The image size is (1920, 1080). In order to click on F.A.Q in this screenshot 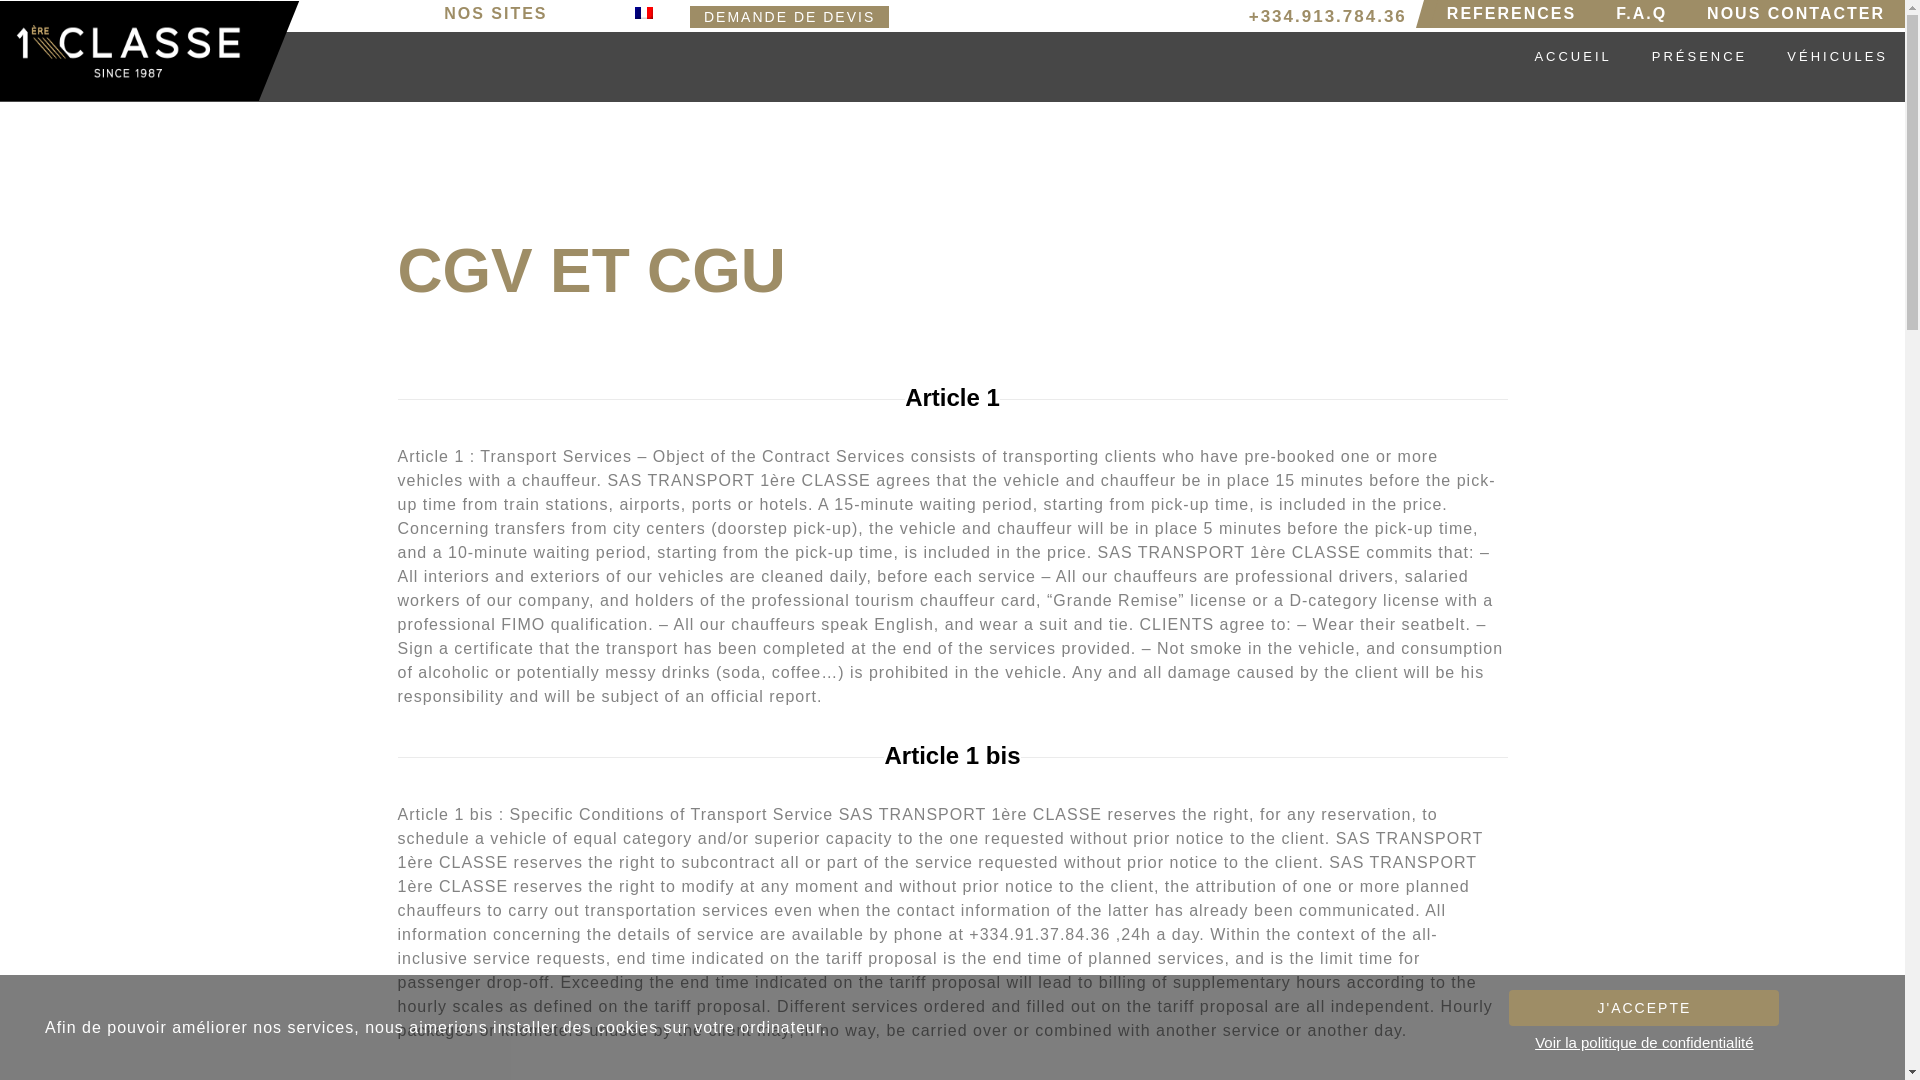, I will do `click(1642, 14)`.